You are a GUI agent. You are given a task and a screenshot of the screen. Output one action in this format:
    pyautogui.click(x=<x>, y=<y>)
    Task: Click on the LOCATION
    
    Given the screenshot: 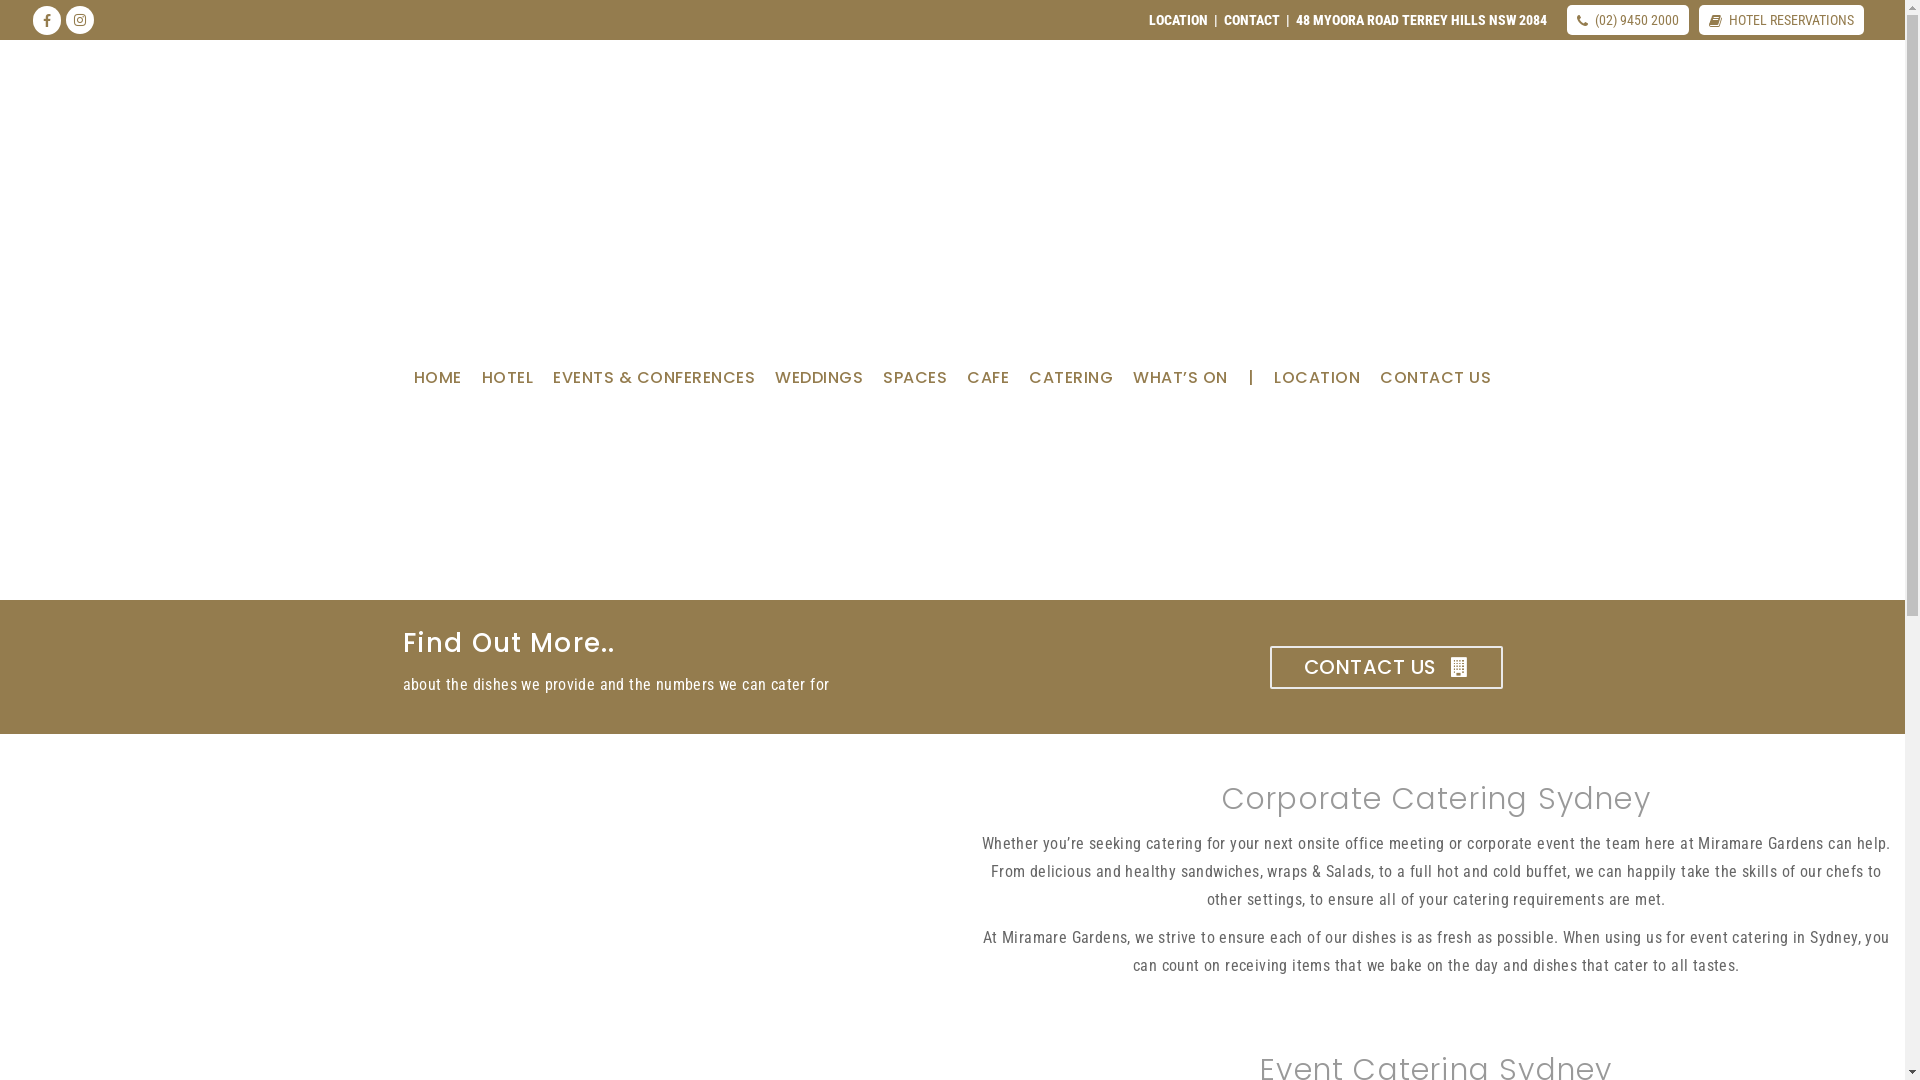 What is the action you would take?
    pyautogui.click(x=1317, y=385)
    